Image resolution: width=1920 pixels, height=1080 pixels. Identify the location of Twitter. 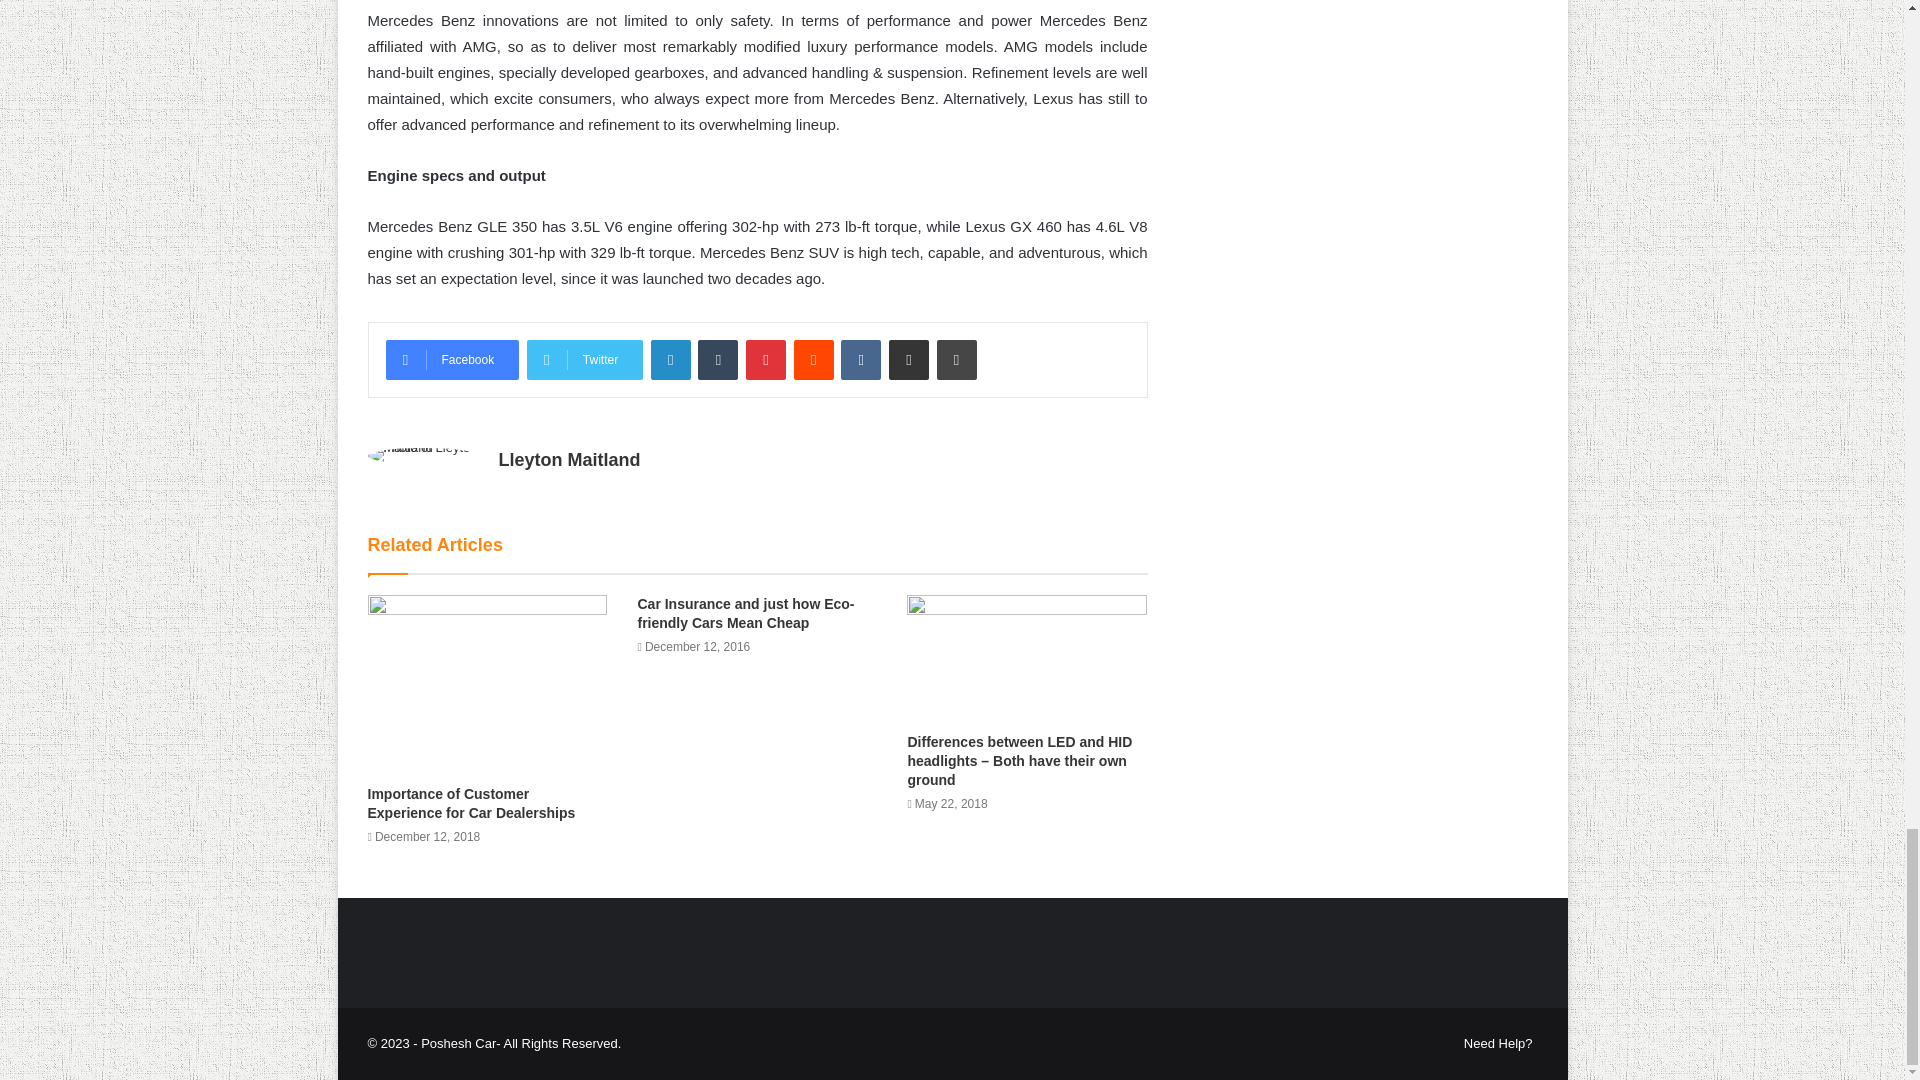
(584, 360).